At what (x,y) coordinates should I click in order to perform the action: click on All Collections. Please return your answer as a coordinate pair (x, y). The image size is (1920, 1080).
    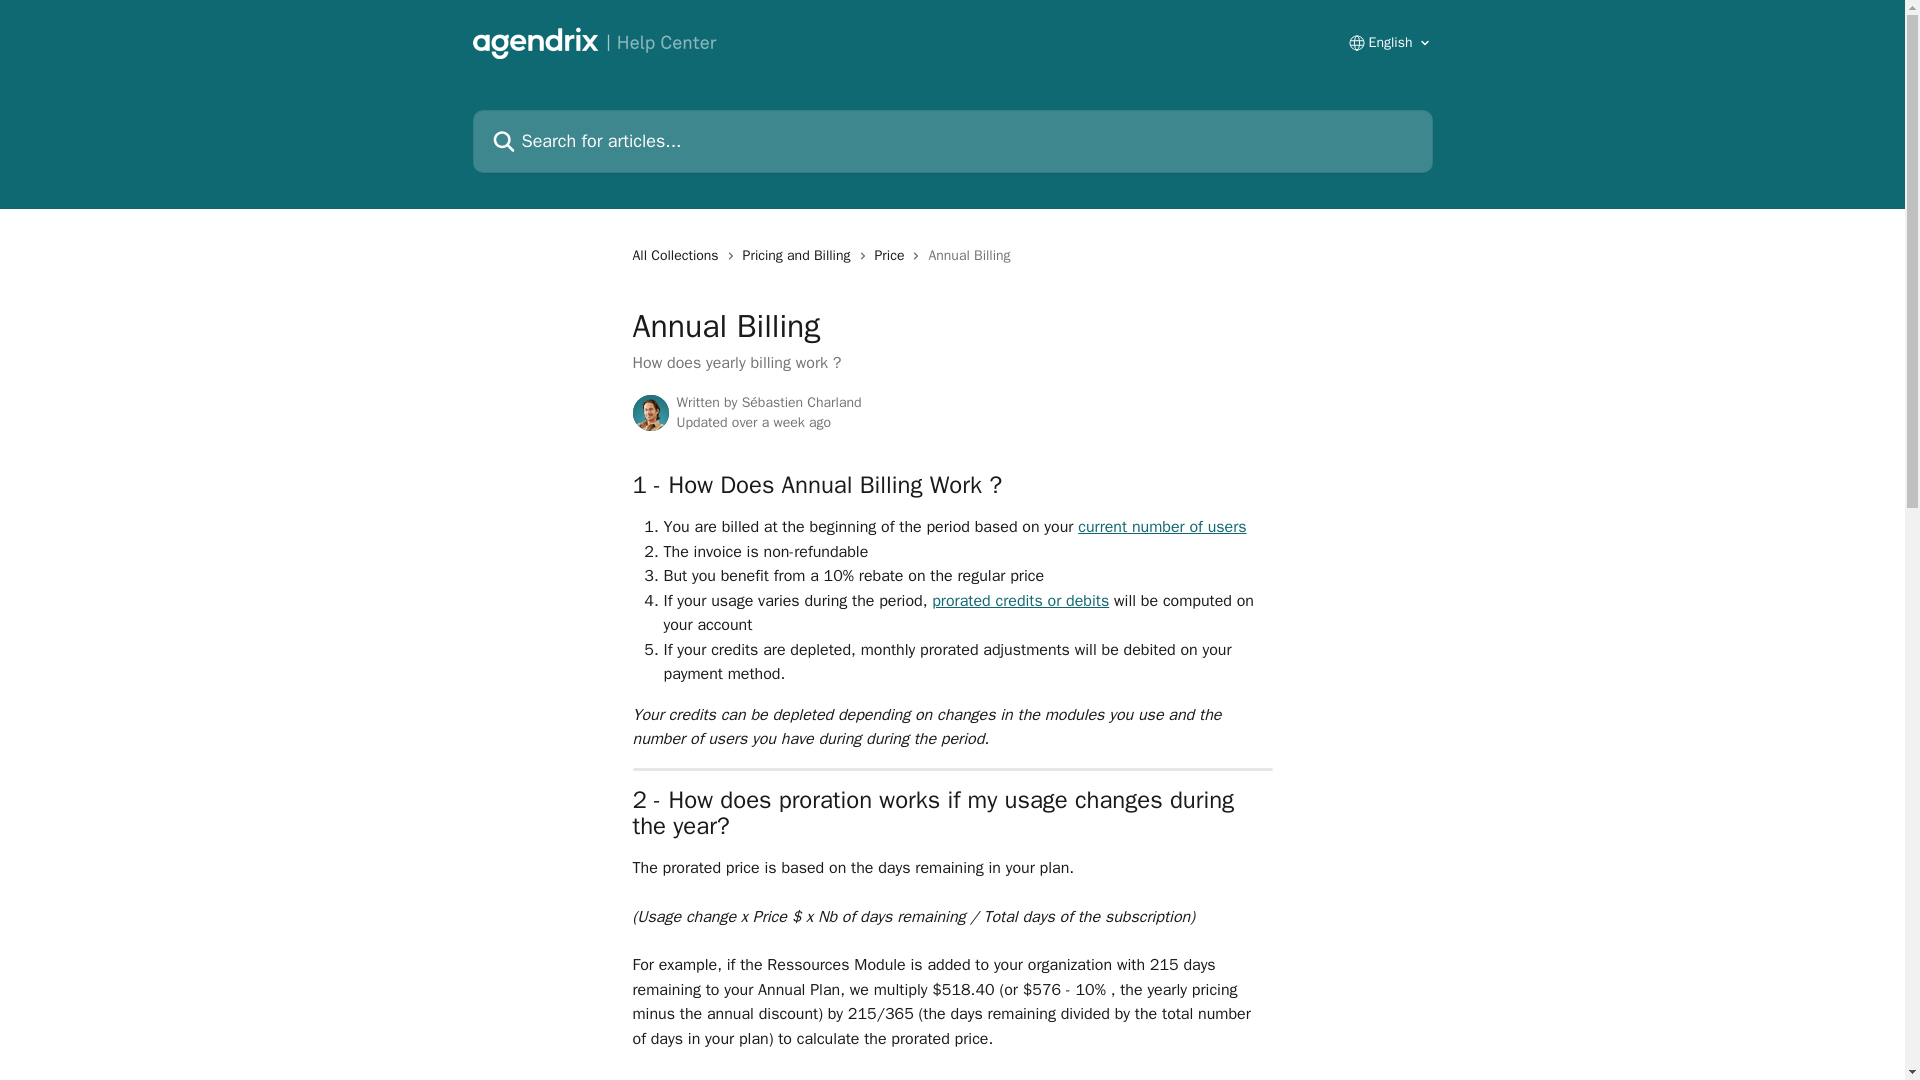
    Looking at the image, I should click on (678, 256).